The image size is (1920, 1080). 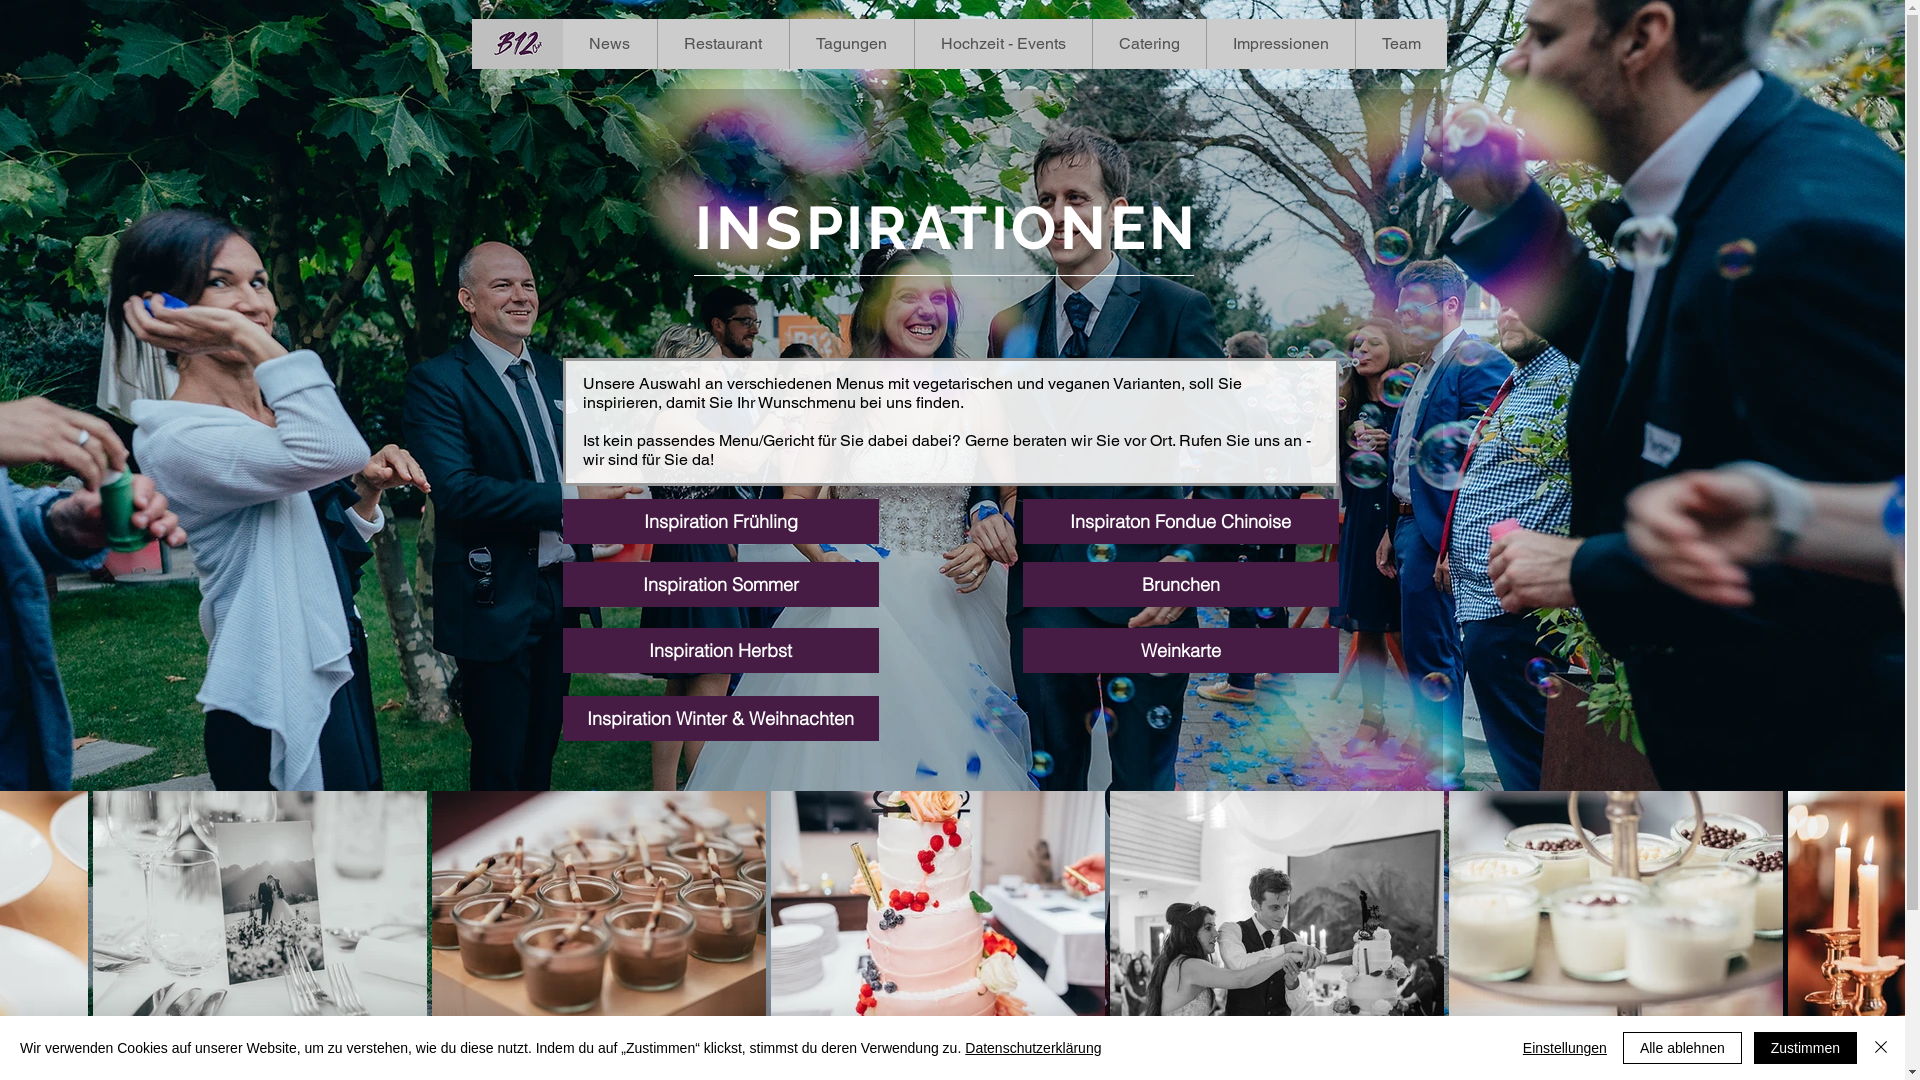 I want to click on Inspiration Sommer, so click(x=720, y=584).